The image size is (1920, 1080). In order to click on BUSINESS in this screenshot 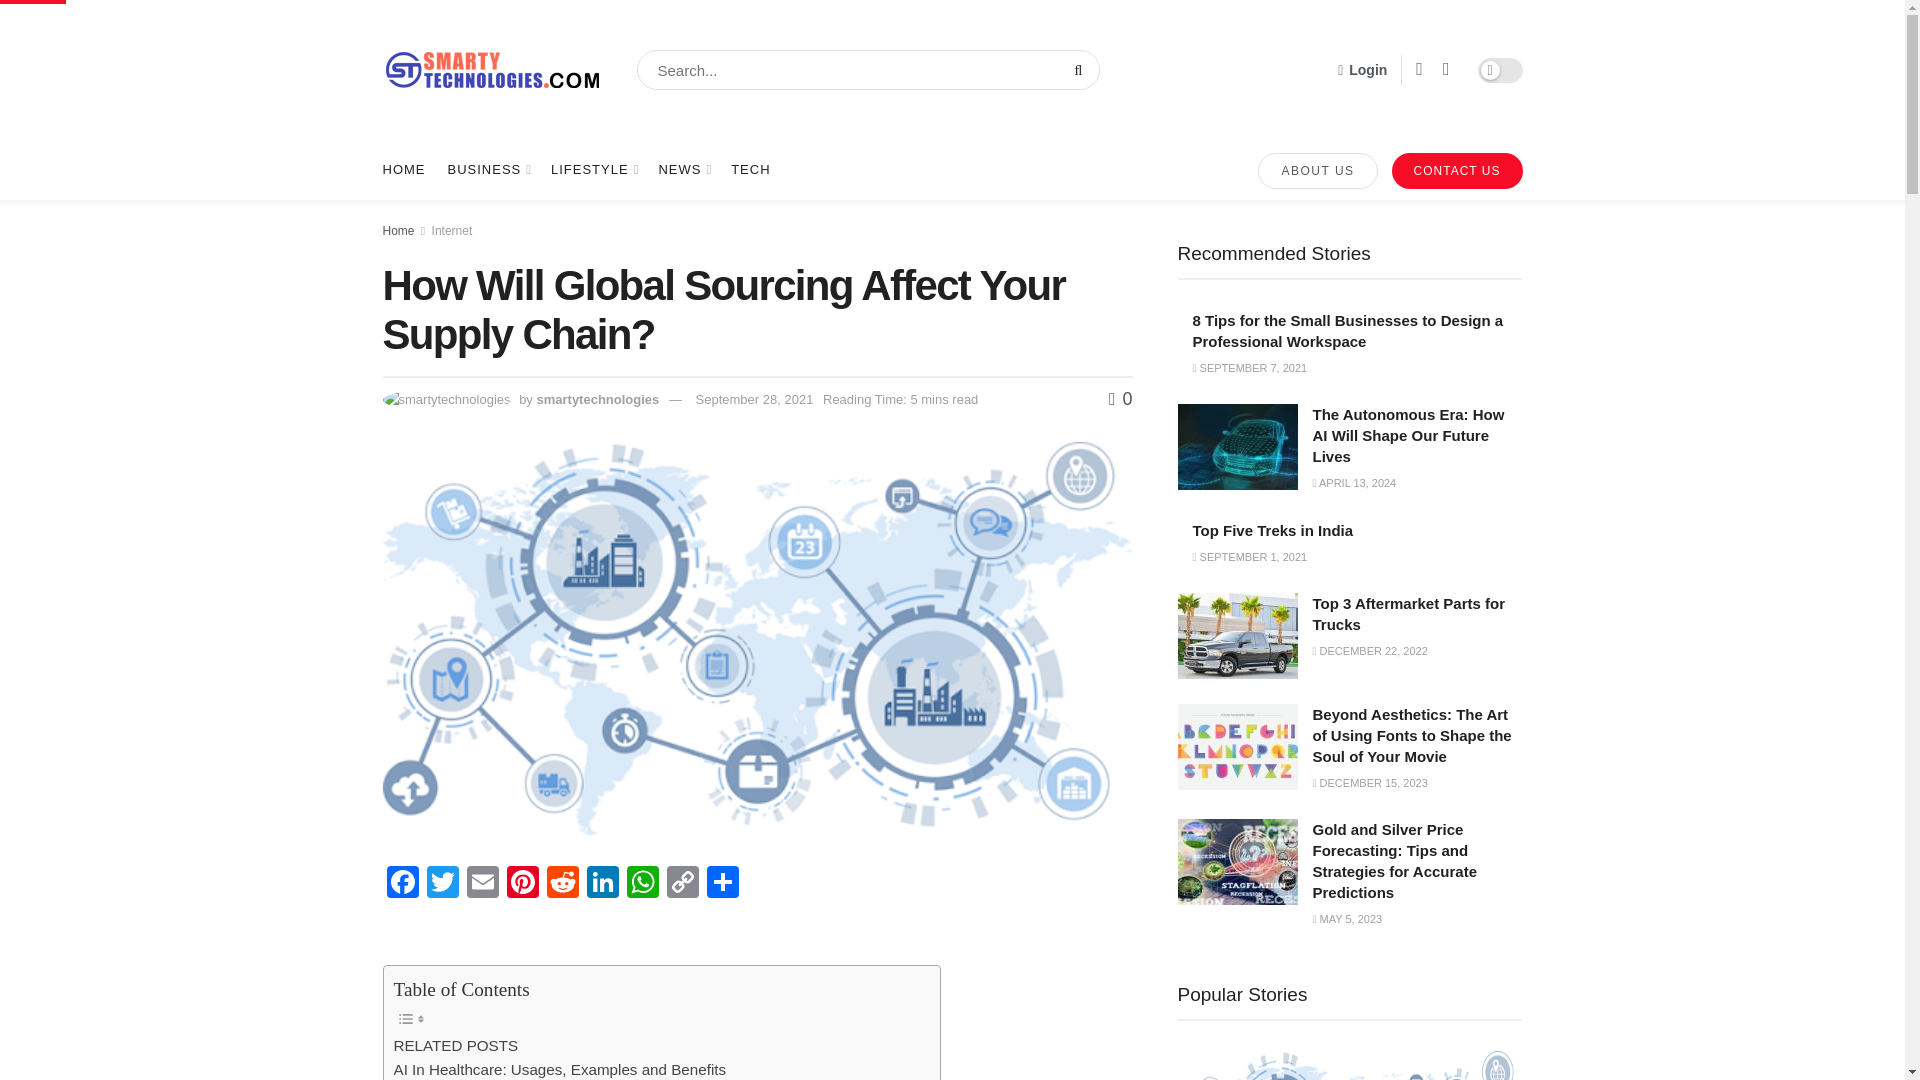, I will do `click(452, 230)`.